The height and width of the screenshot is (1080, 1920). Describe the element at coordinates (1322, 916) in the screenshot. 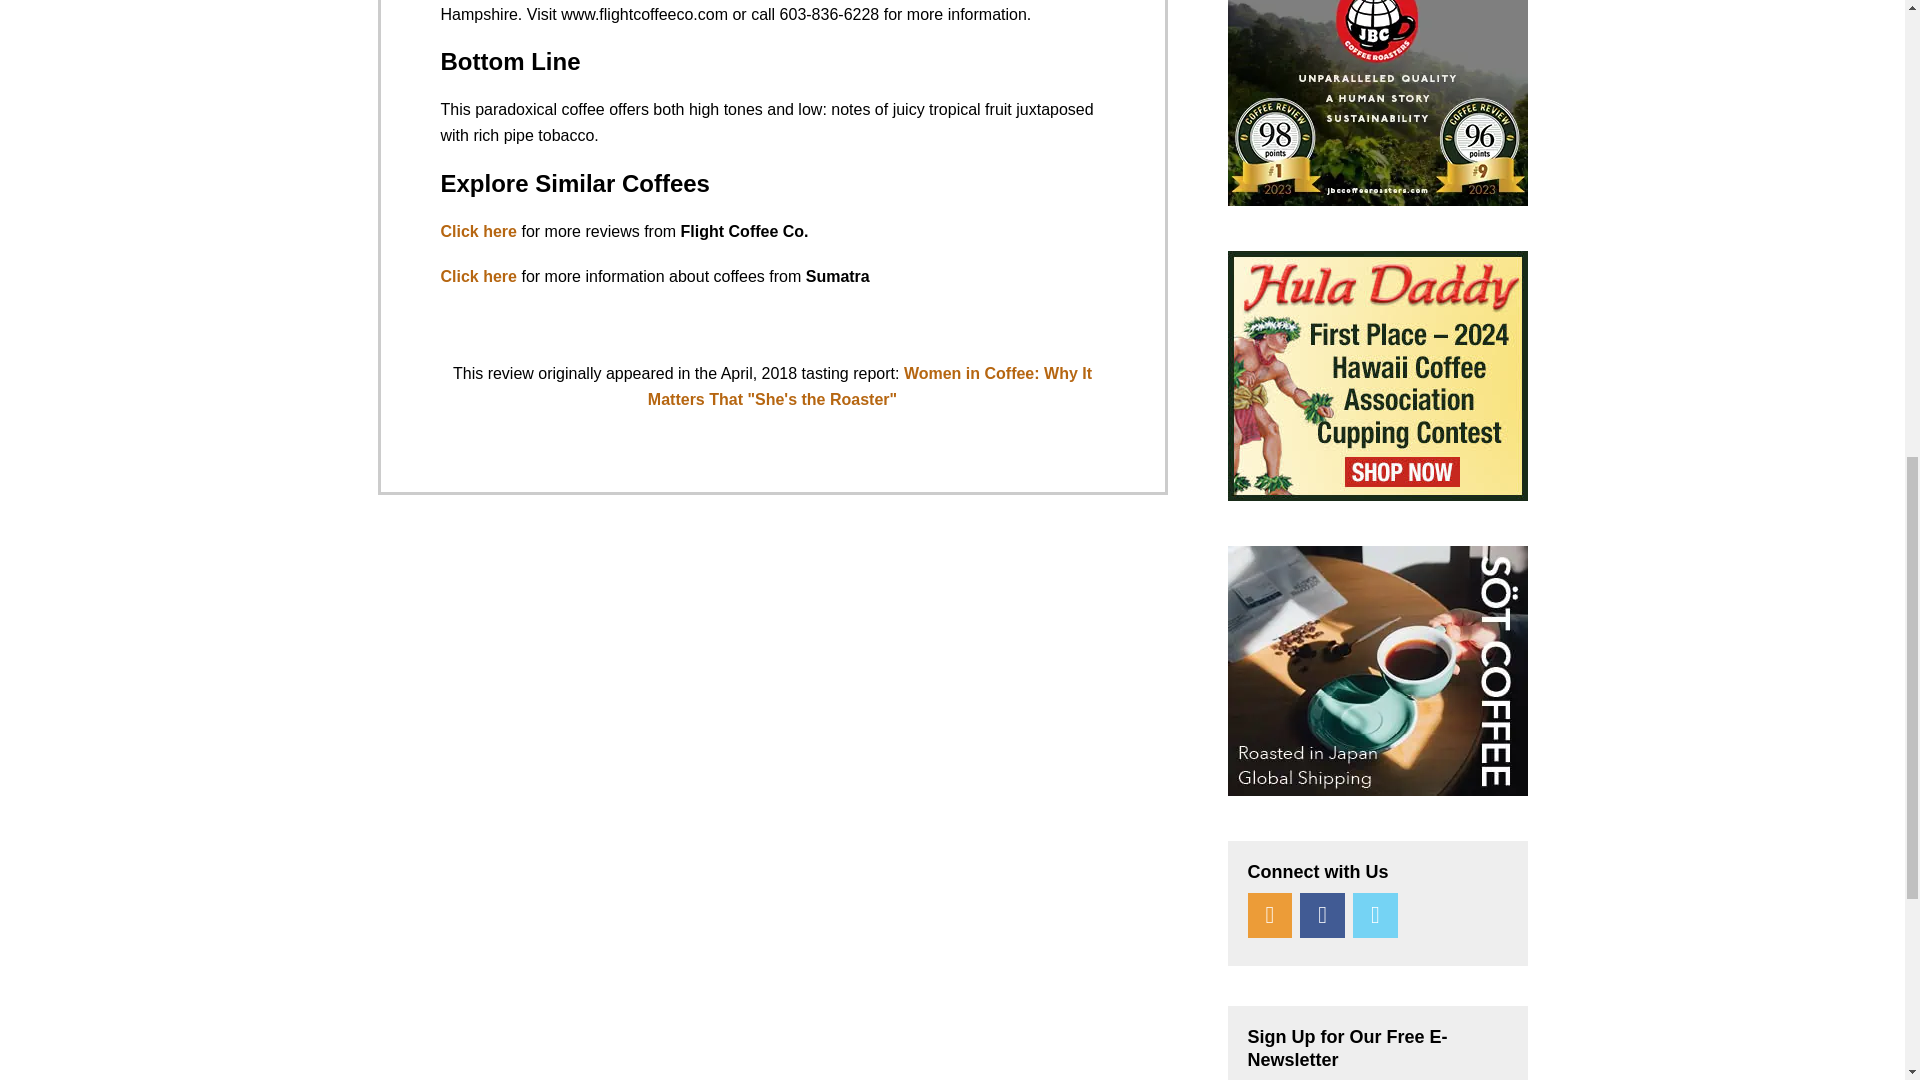

I see `Facebook` at that location.